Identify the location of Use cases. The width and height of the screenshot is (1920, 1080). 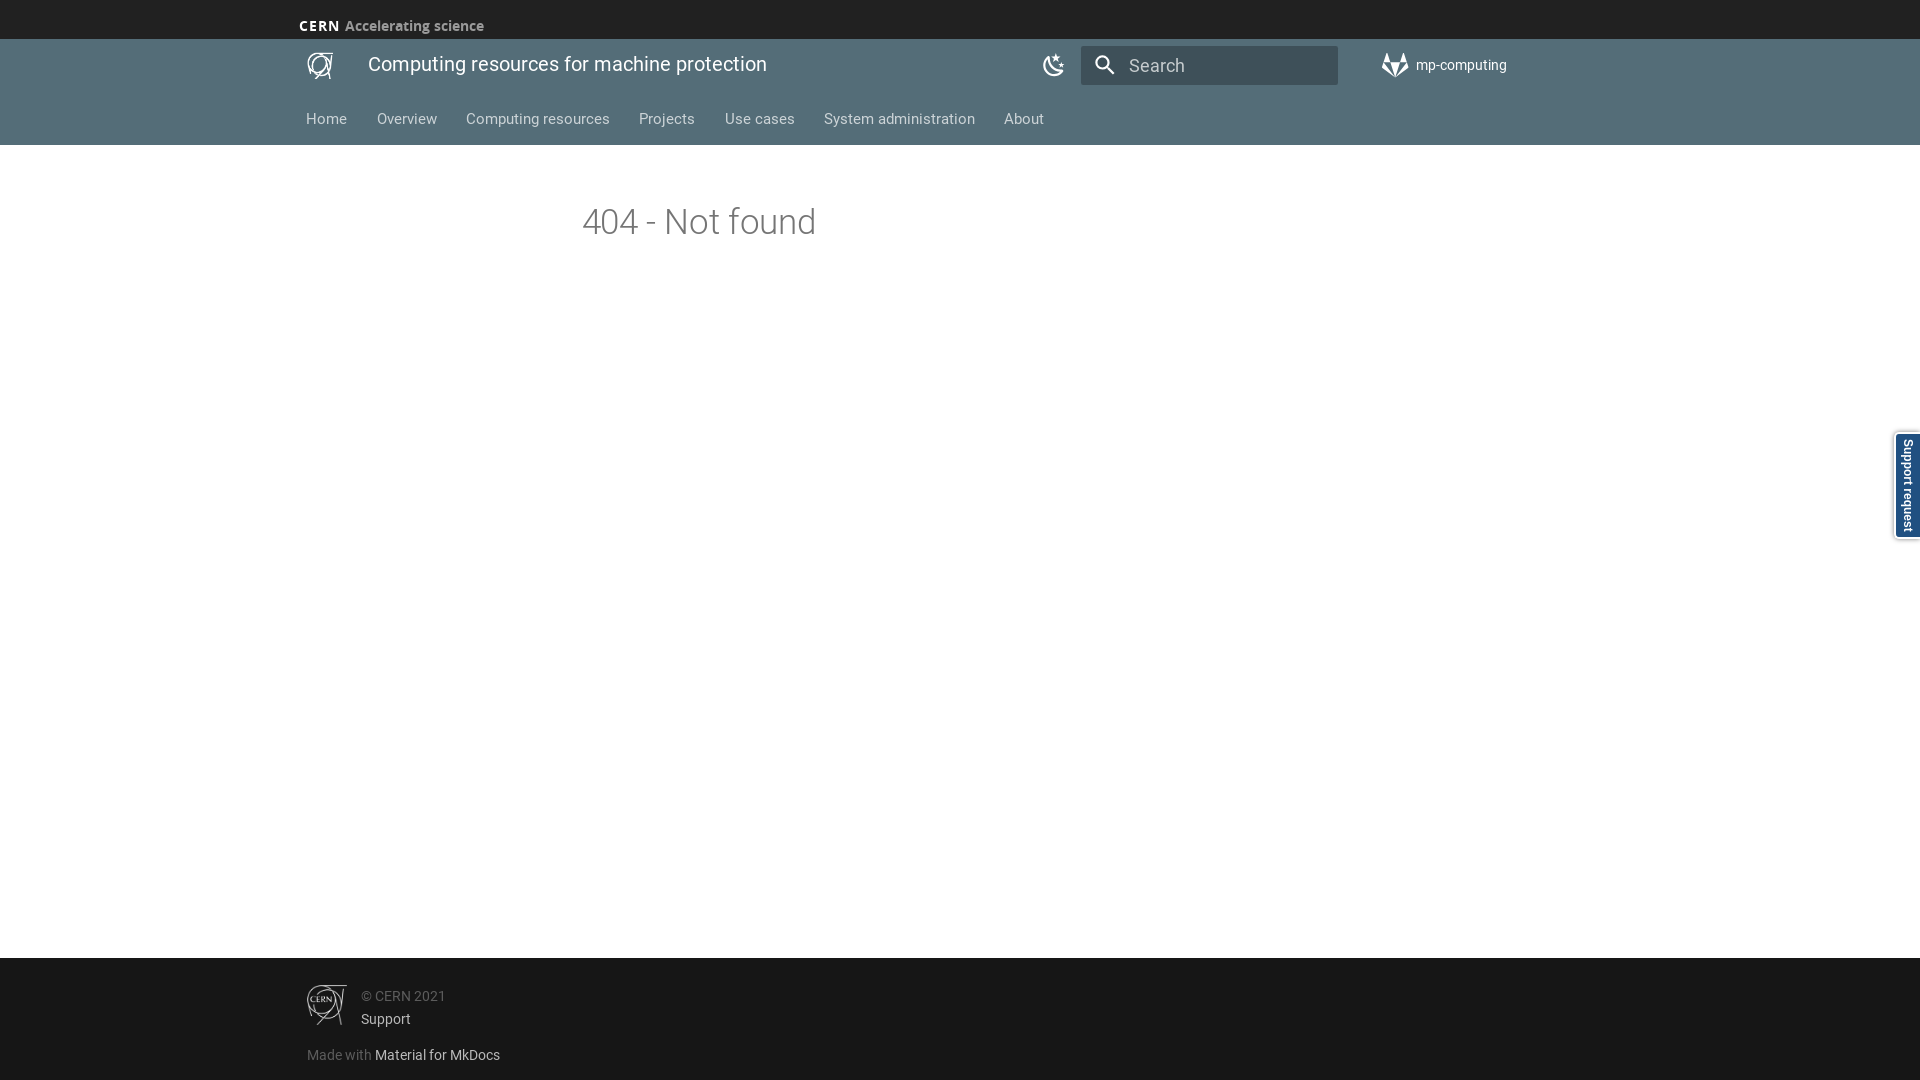
(760, 119).